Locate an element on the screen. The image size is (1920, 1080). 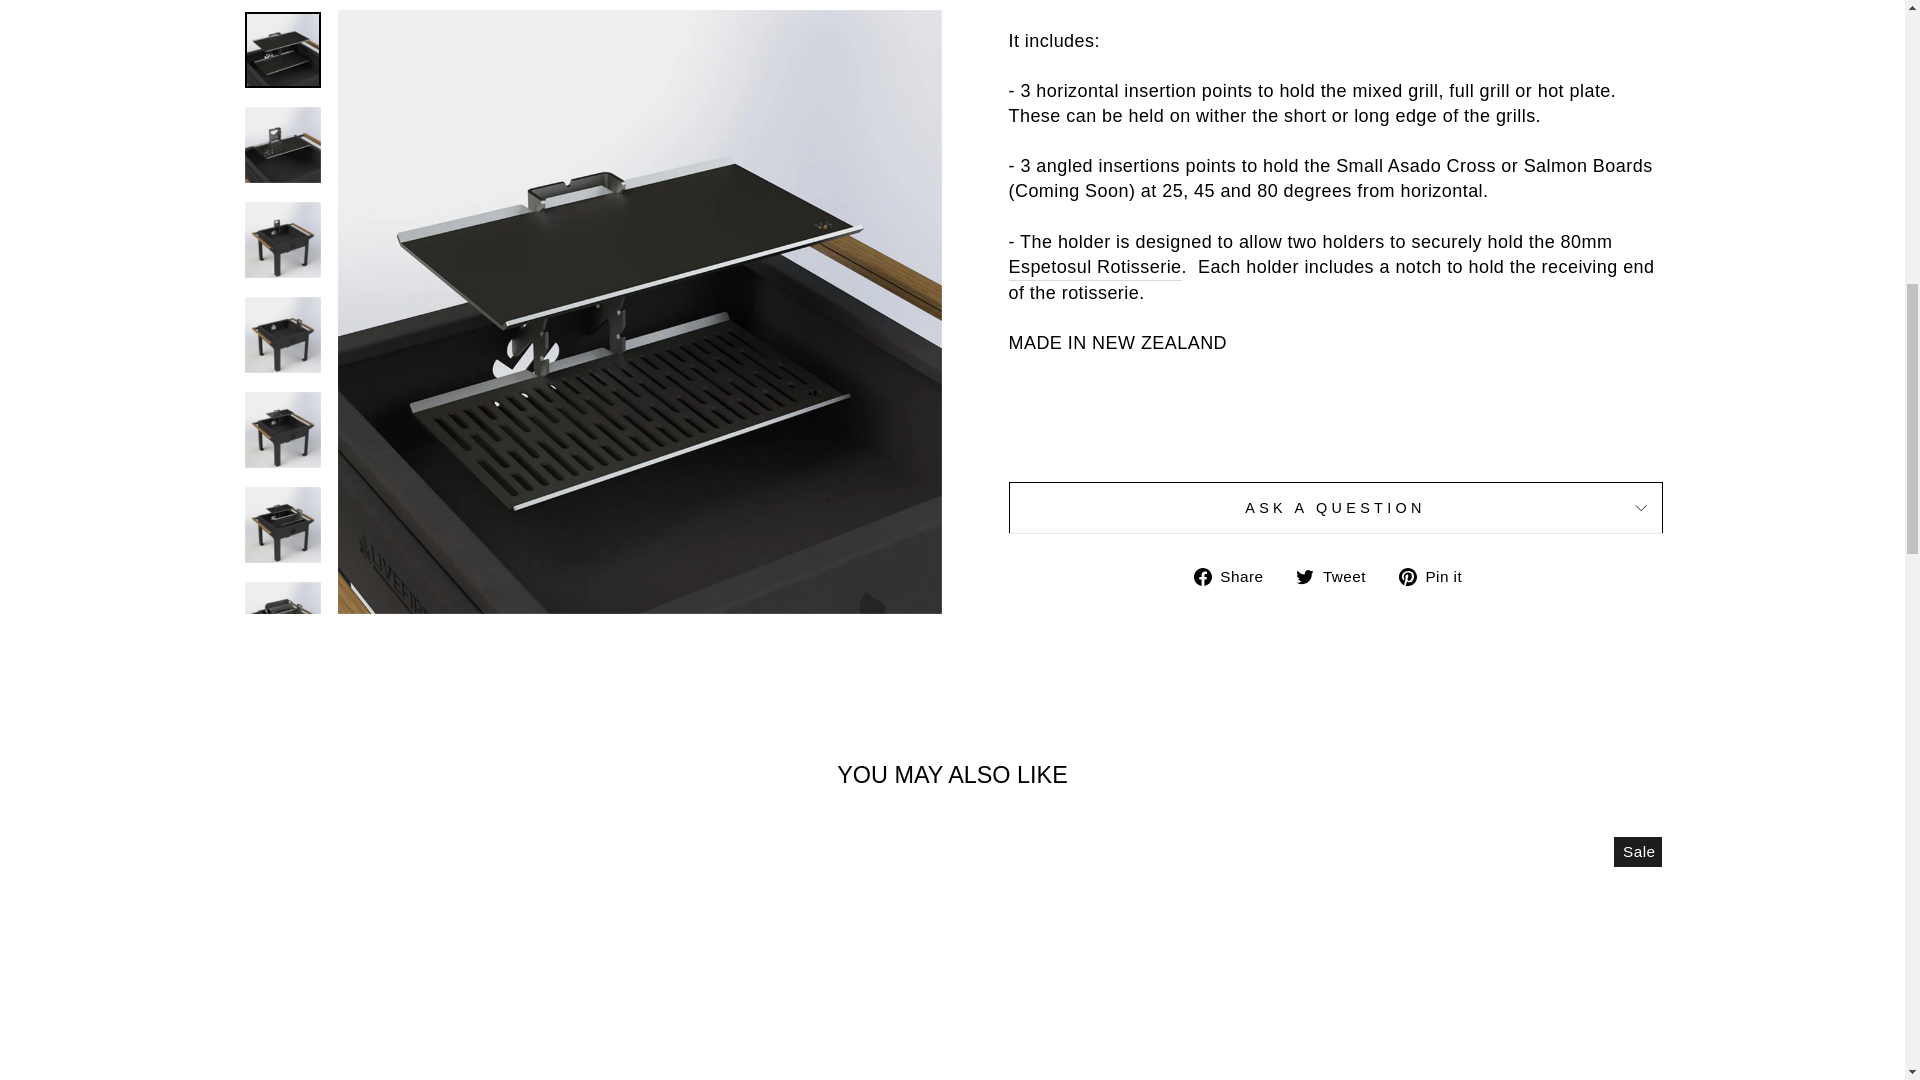
Tweet on Twitter is located at coordinates (1338, 576).